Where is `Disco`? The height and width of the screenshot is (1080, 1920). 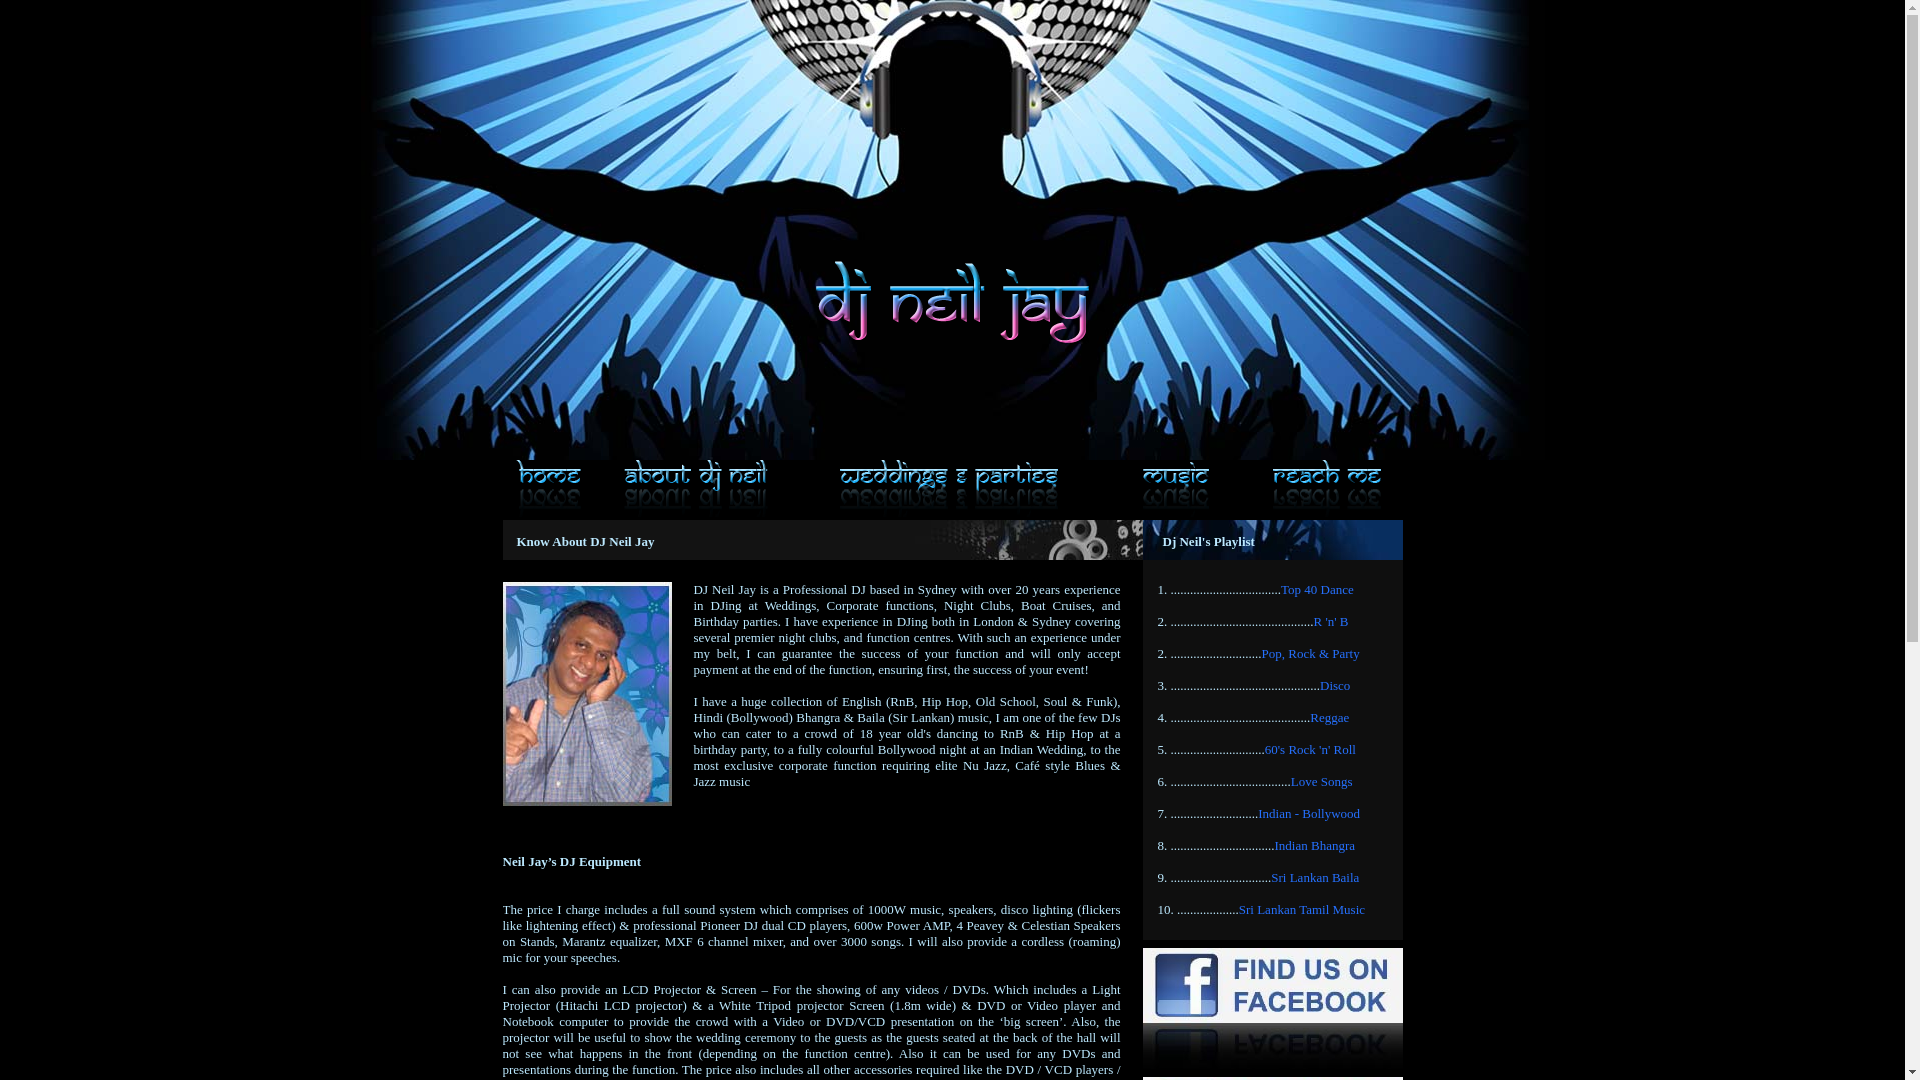
Disco is located at coordinates (1335, 686).